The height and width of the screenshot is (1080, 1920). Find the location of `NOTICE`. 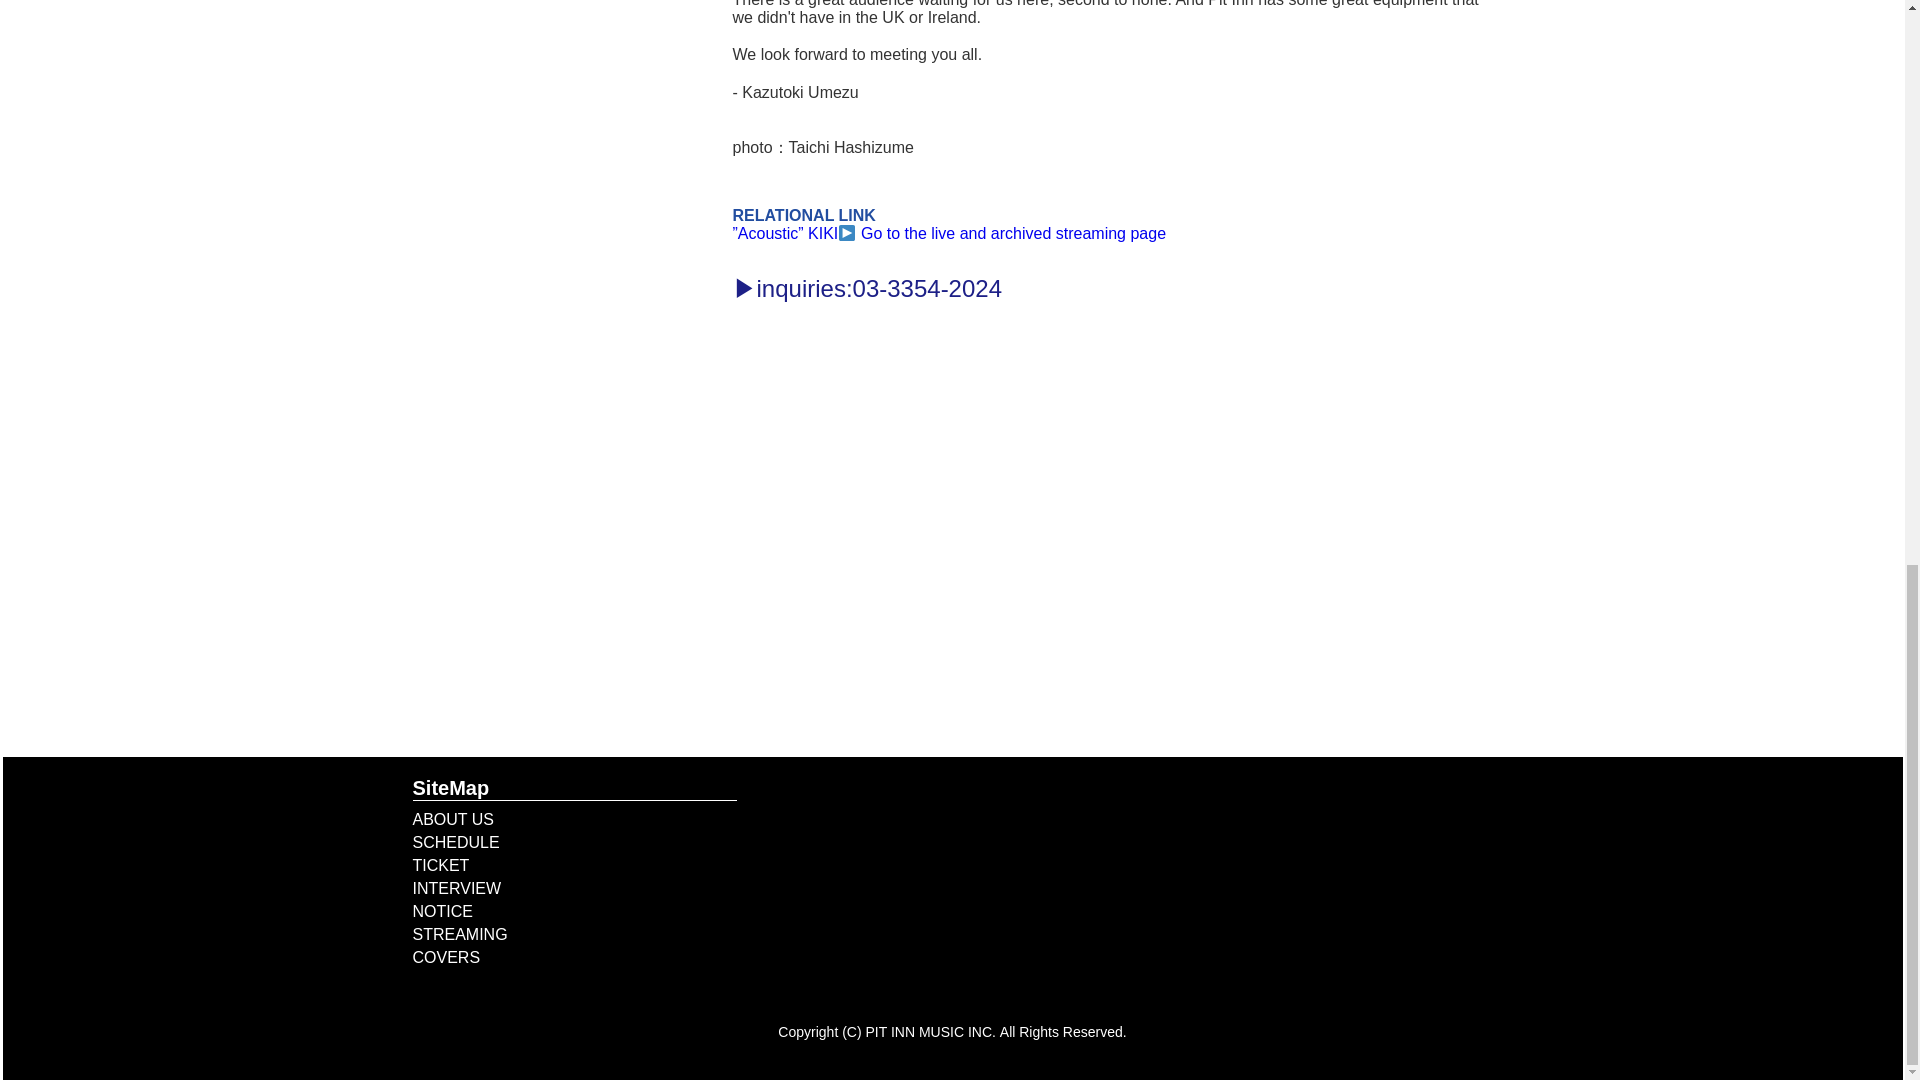

NOTICE is located at coordinates (442, 911).